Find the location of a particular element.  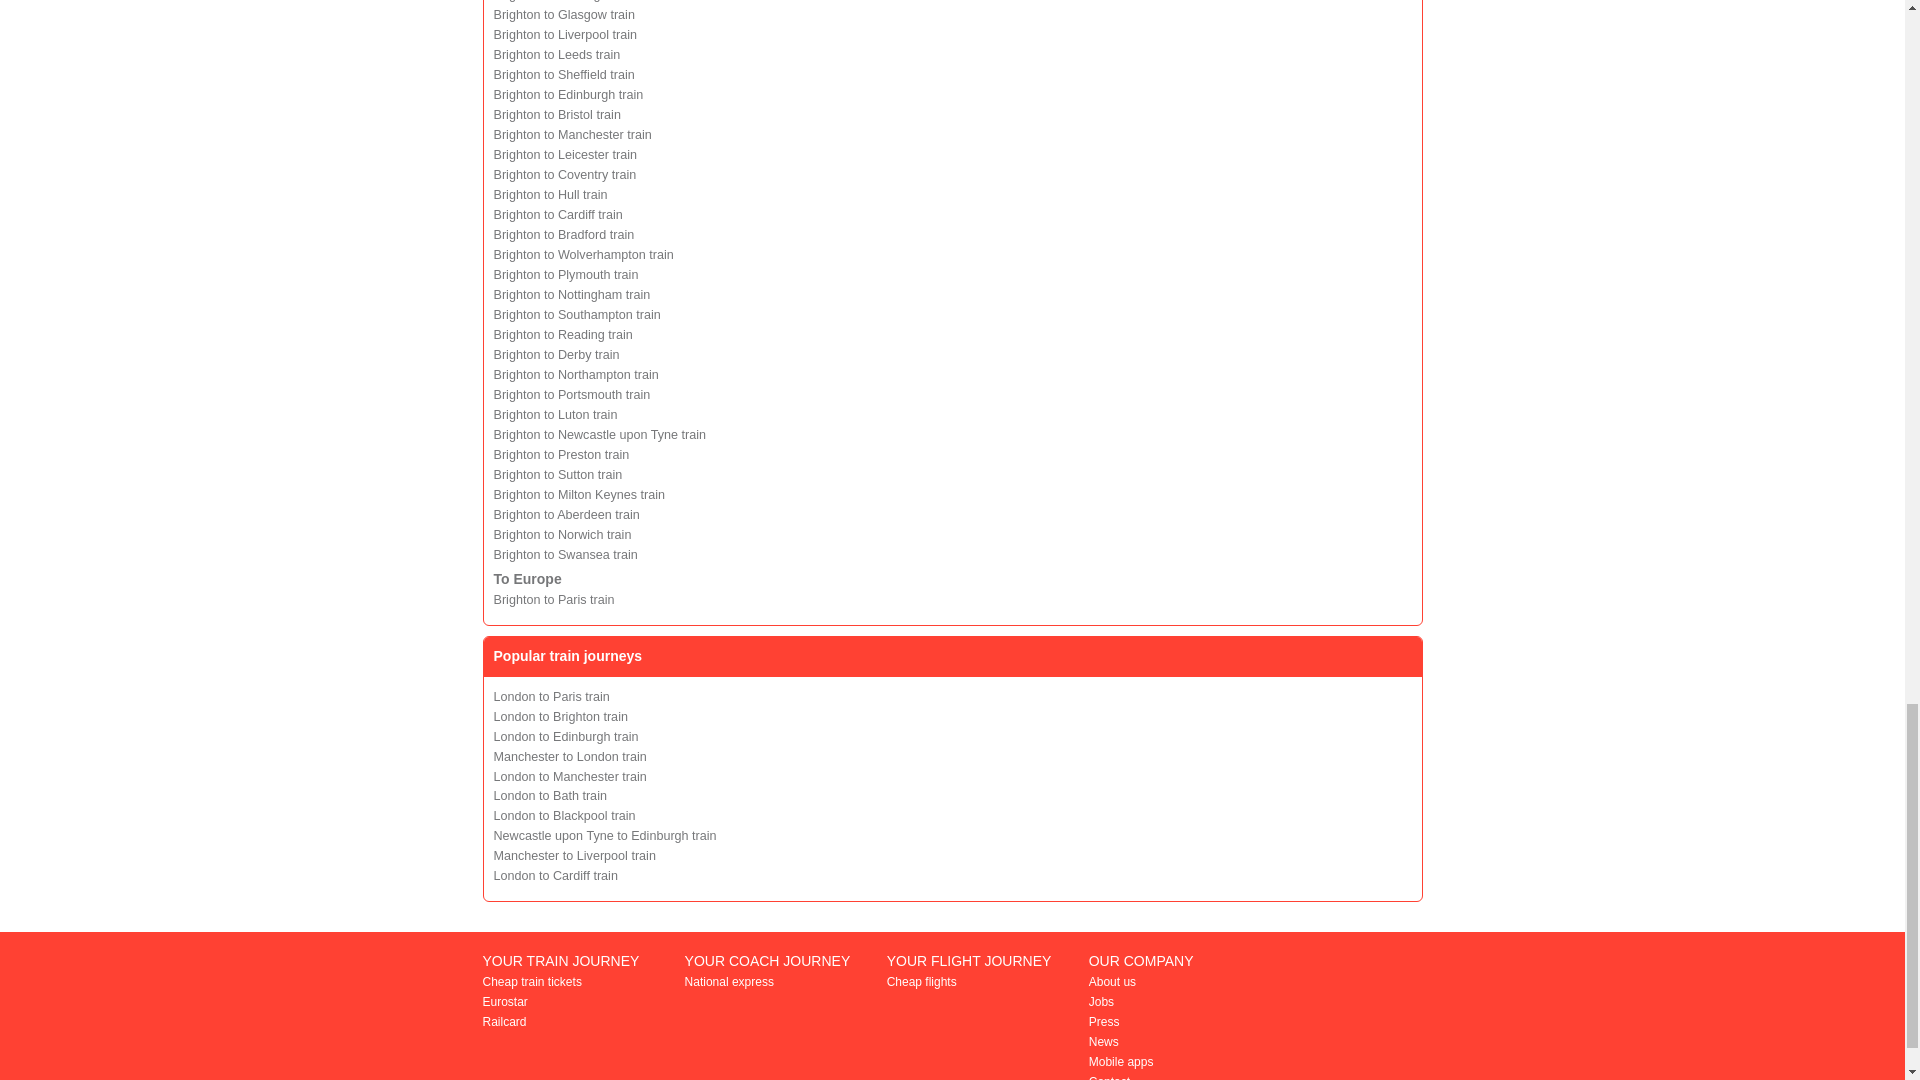

Brighton to Leicester train is located at coordinates (565, 154).